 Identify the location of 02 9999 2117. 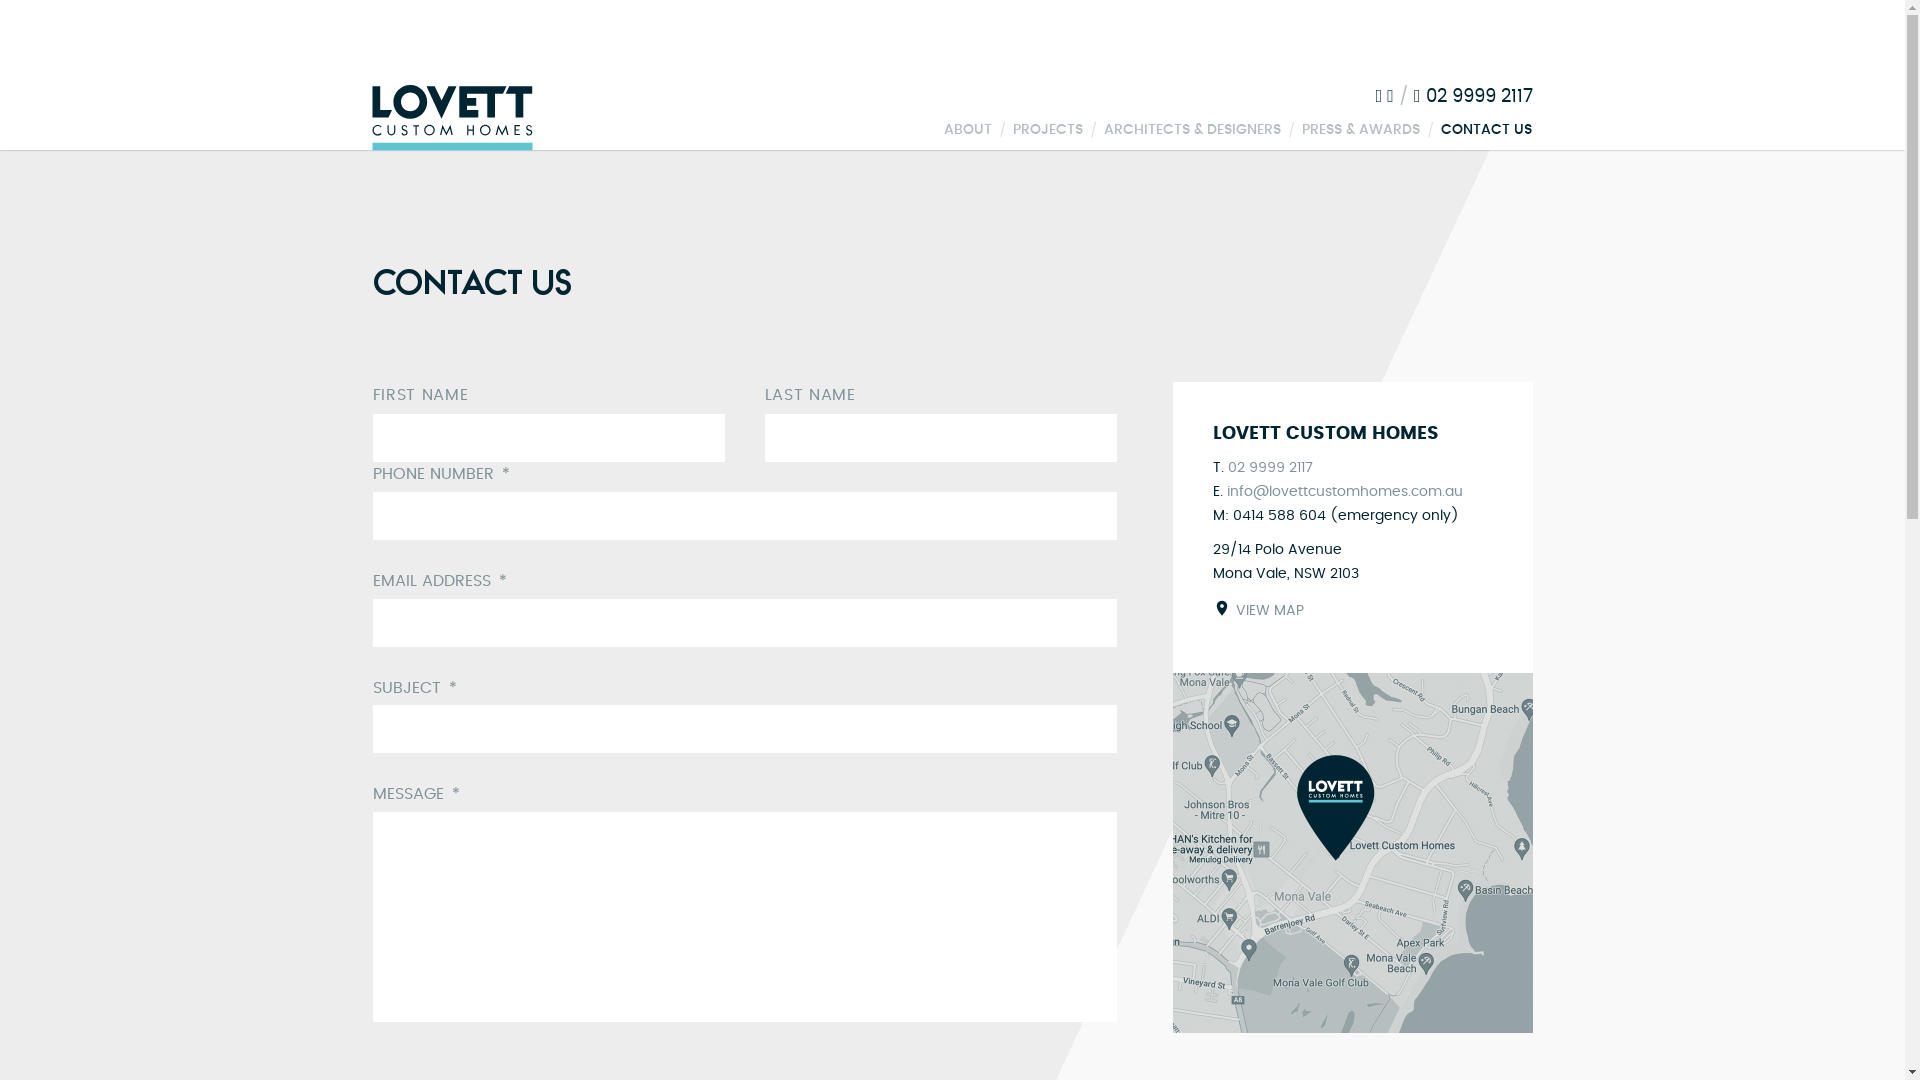
(1270, 468).